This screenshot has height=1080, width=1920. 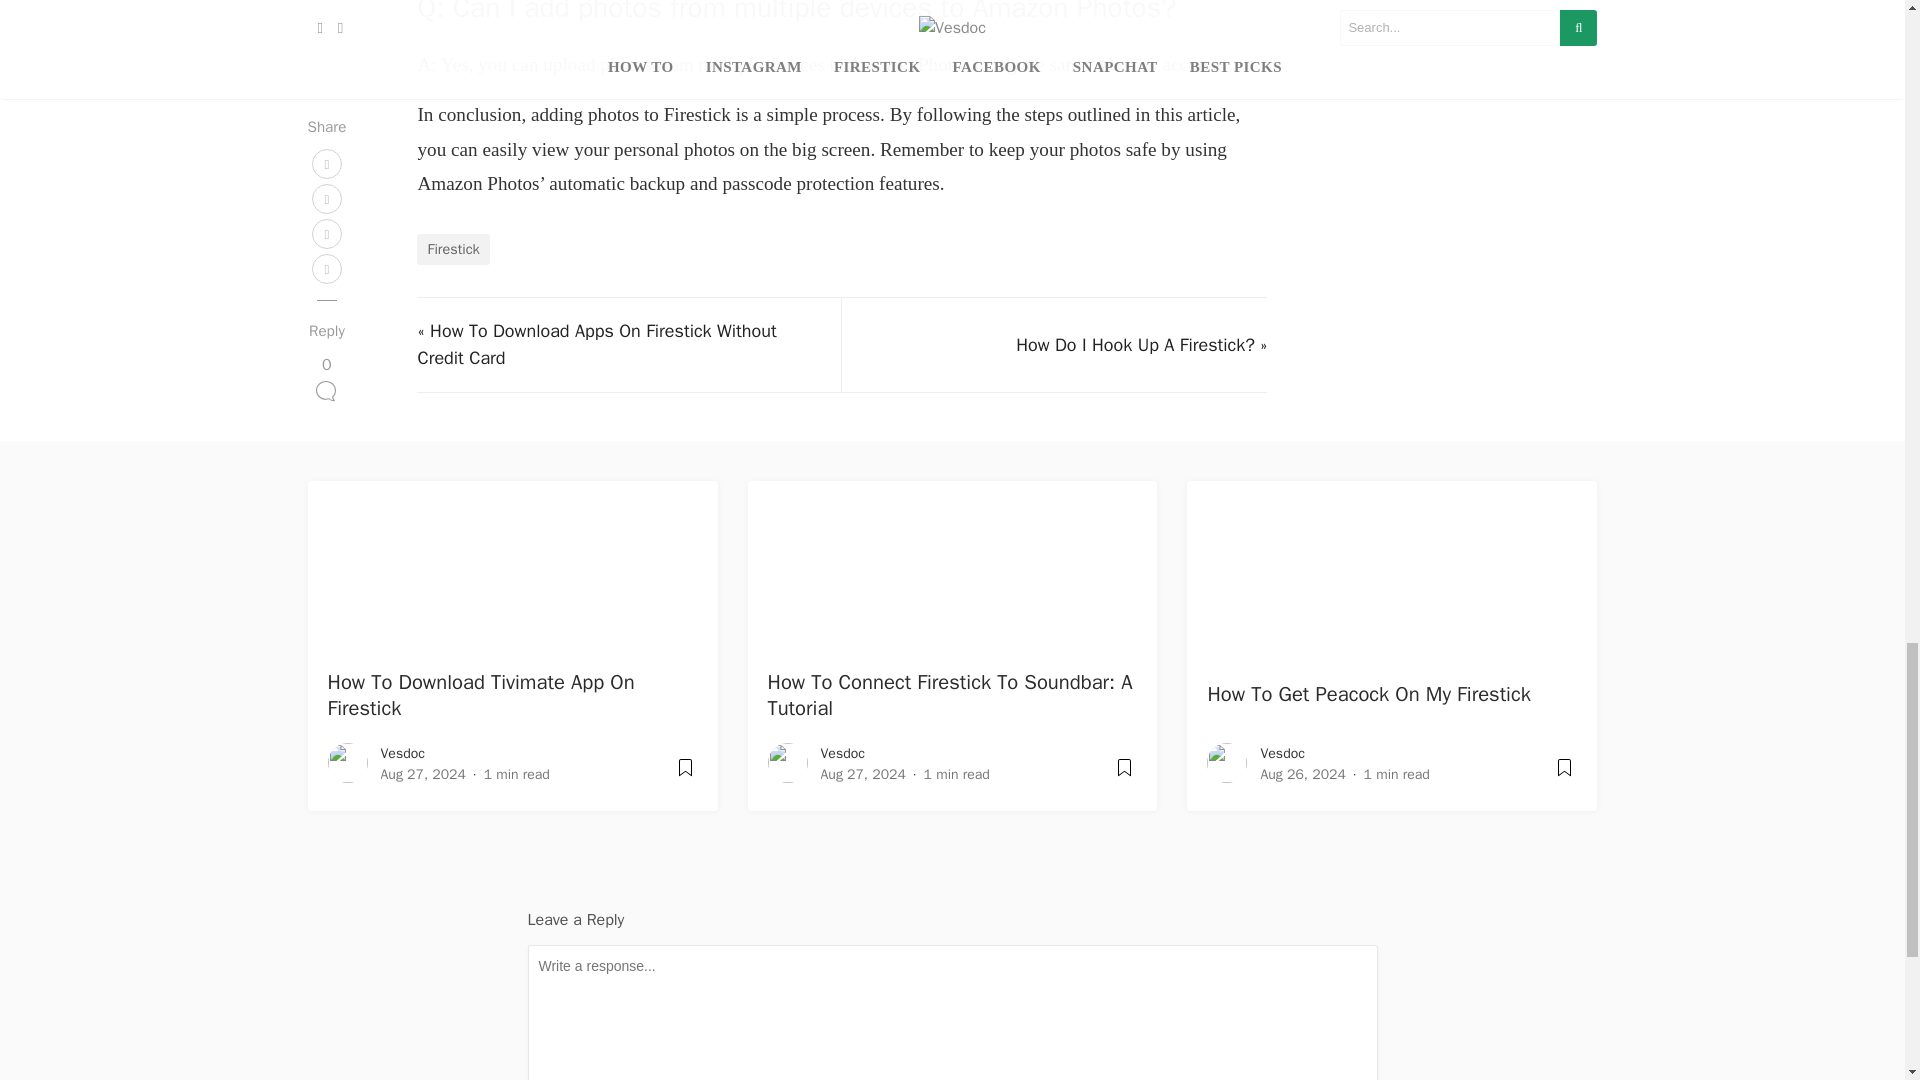 What do you see at coordinates (482, 694) in the screenshot?
I see `How To Download Tivimate App On Firestick` at bounding box center [482, 694].